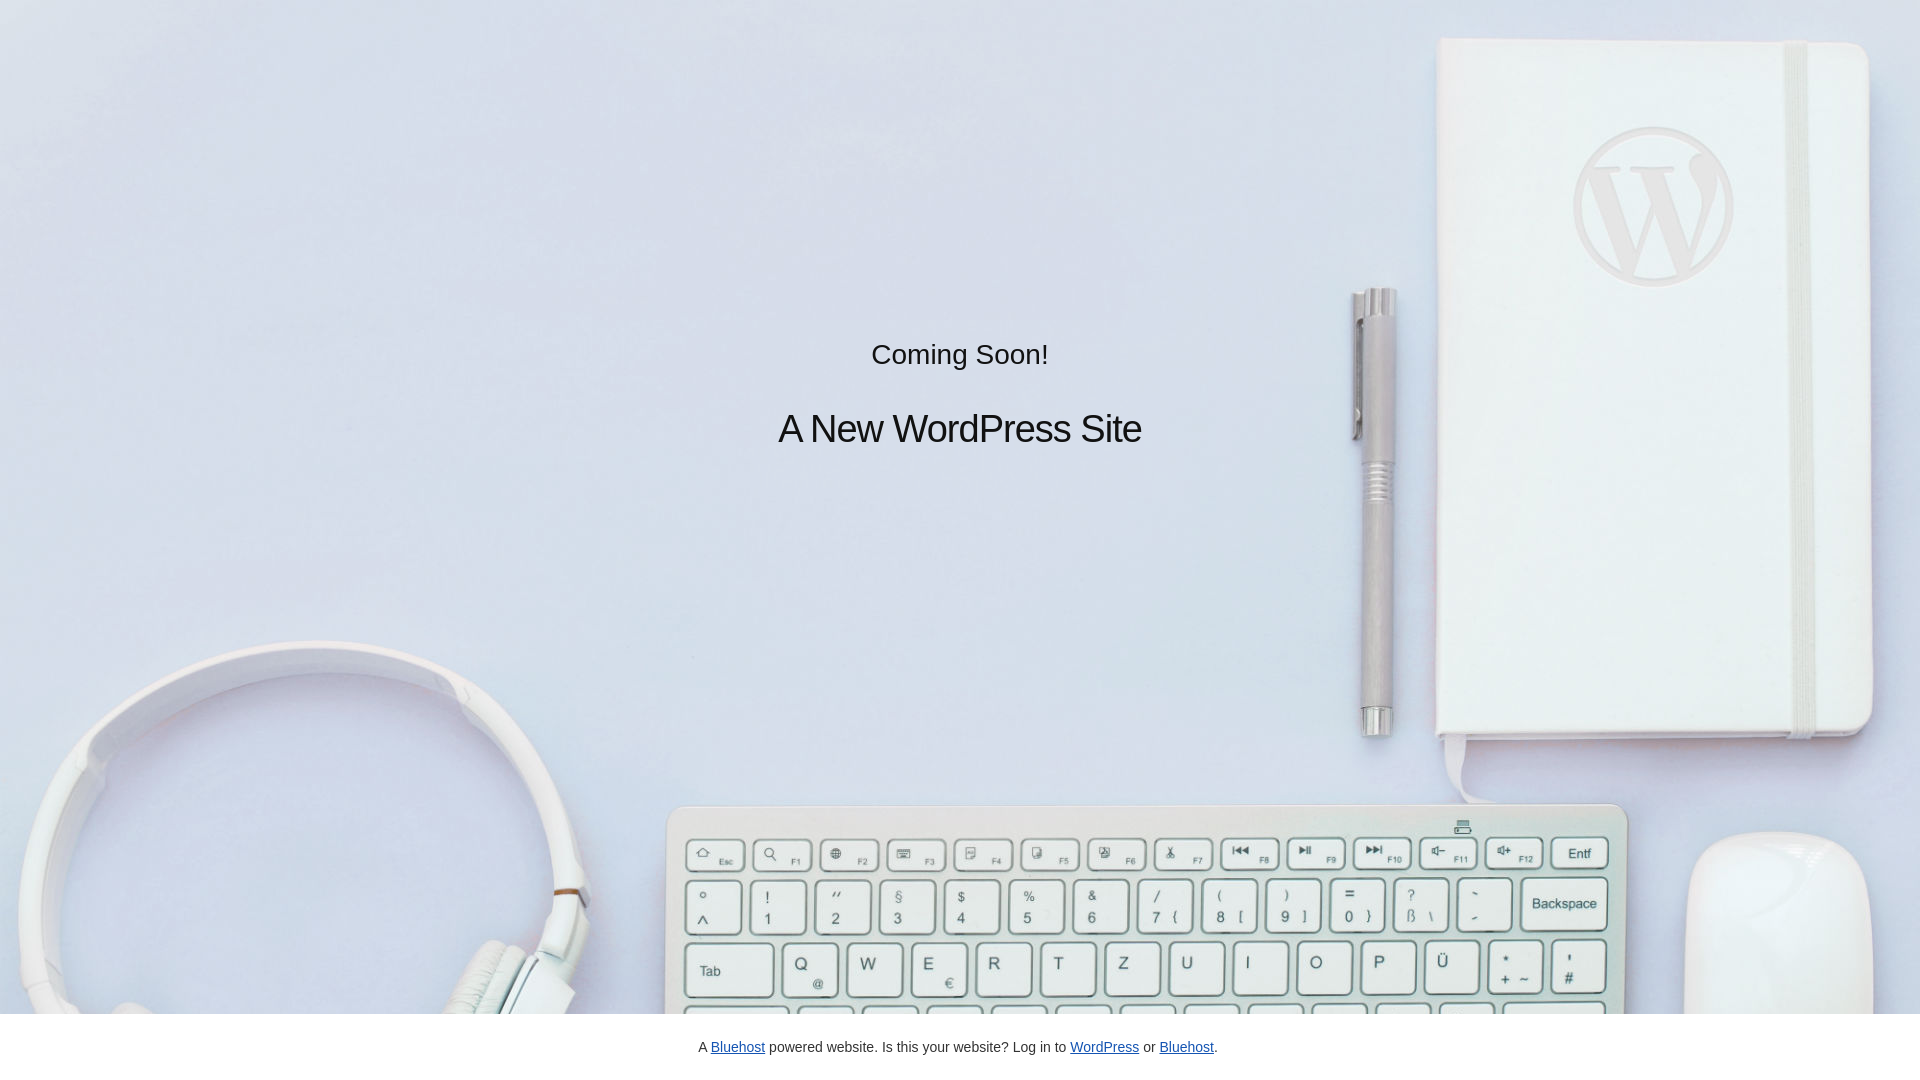 This screenshot has width=1920, height=1080. Describe the element at coordinates (738, 1047) in the screenshot. I see `Bluehost` at that location.